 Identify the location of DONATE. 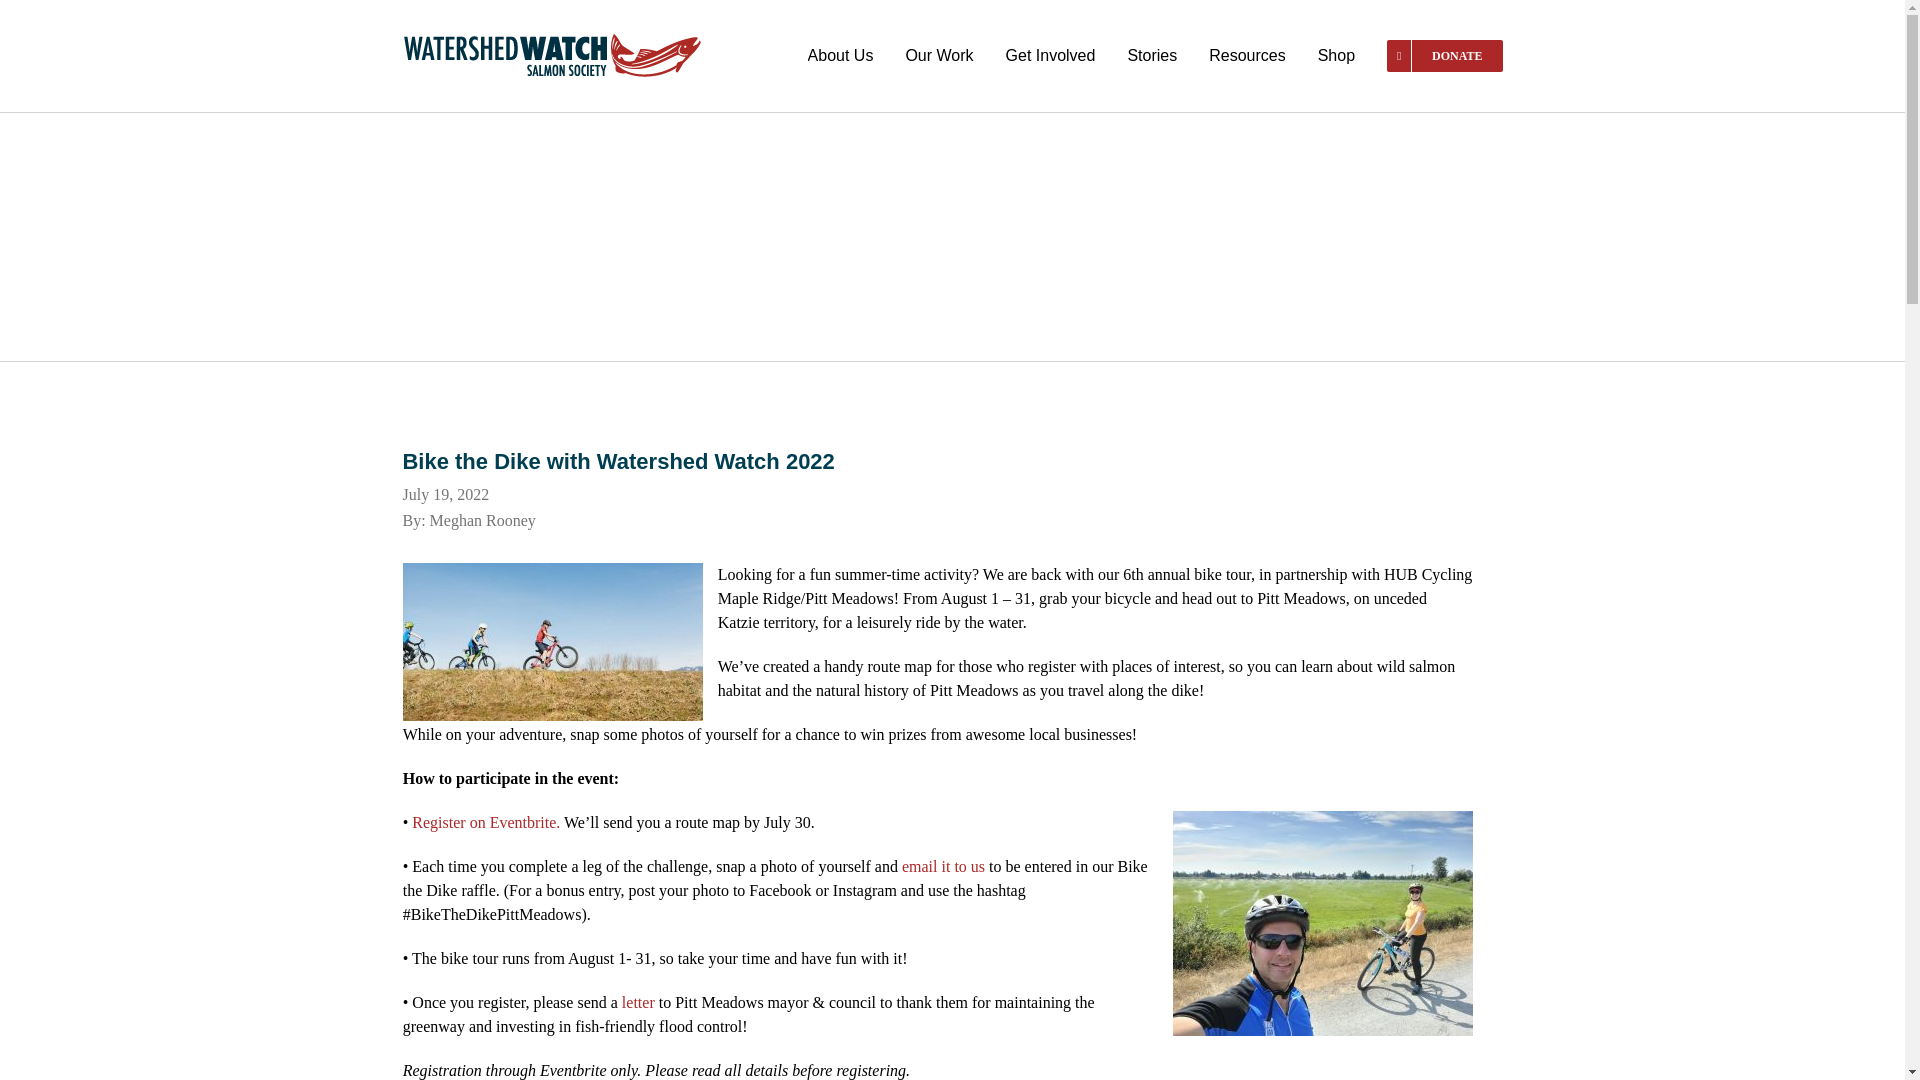
(1444, 56).